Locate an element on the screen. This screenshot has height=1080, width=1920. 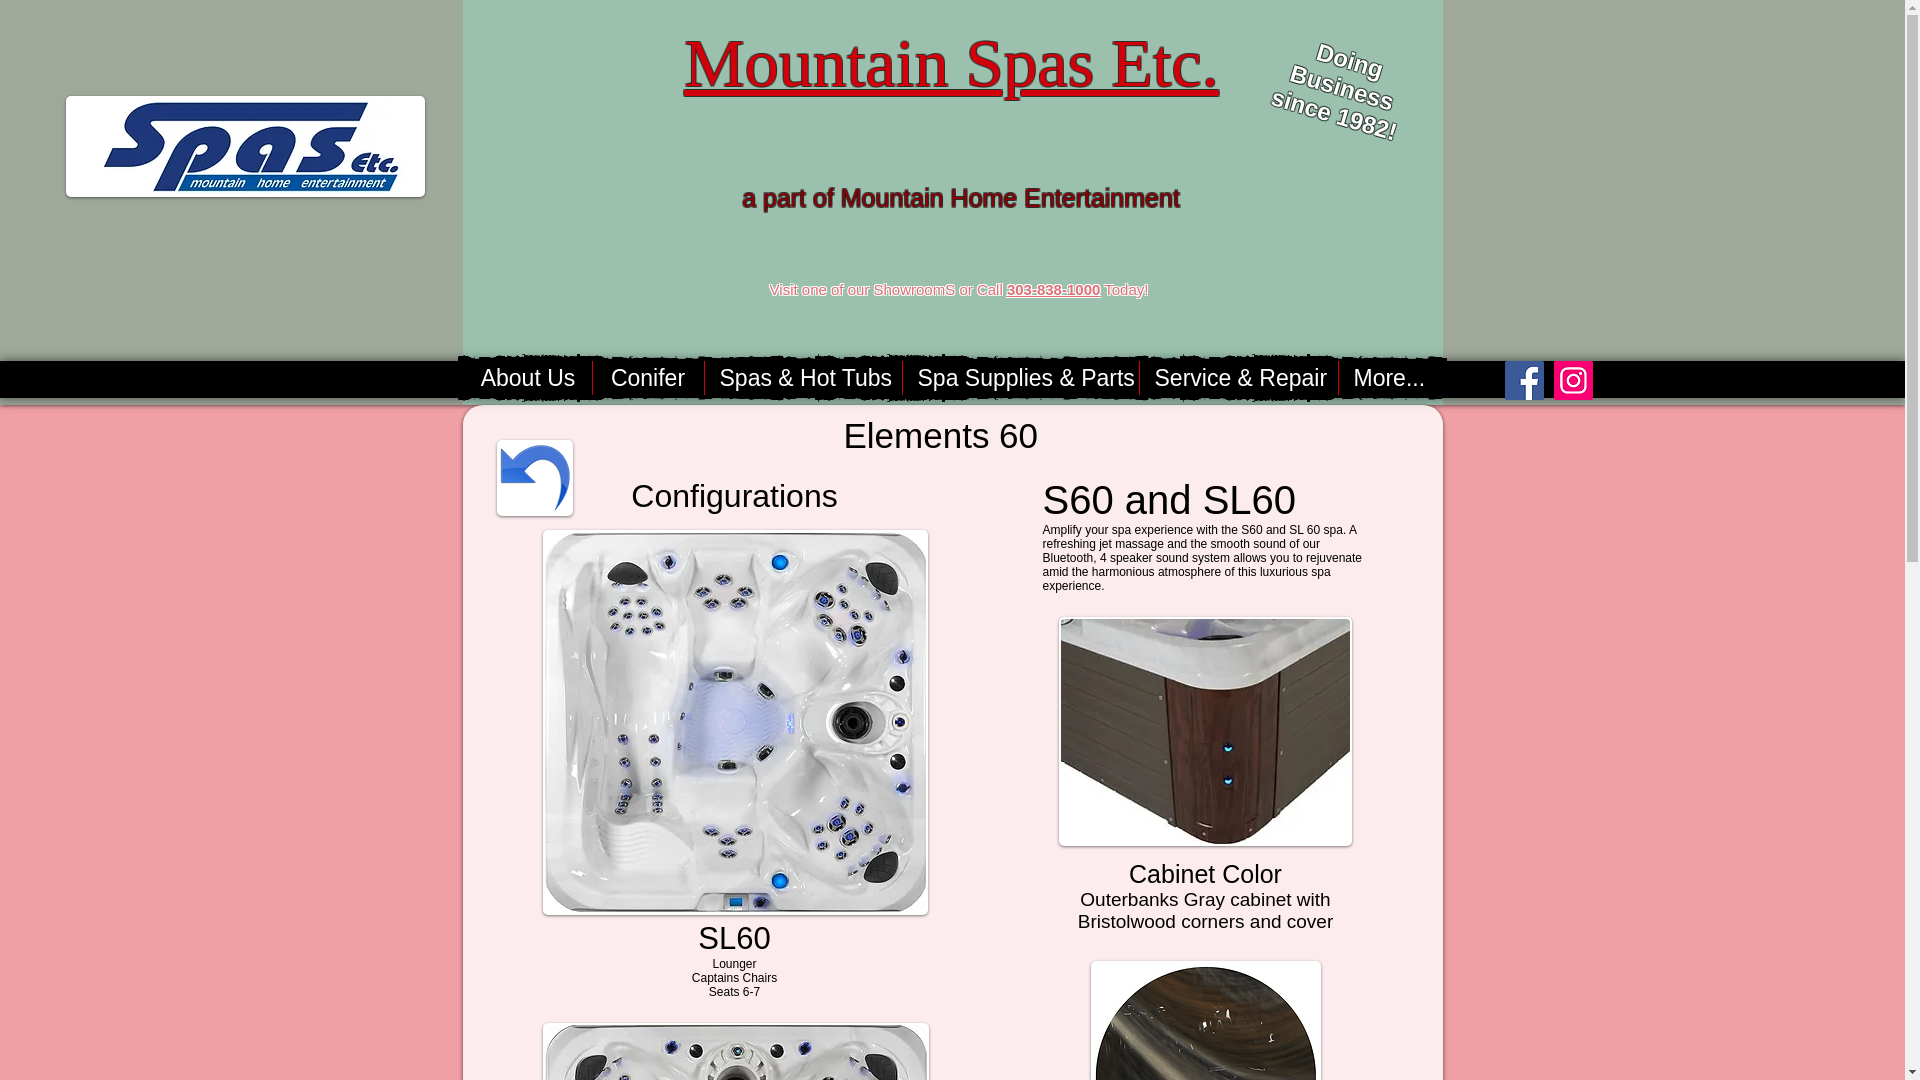
Mountain Spas Etc. is located at coordinates (951, 62).